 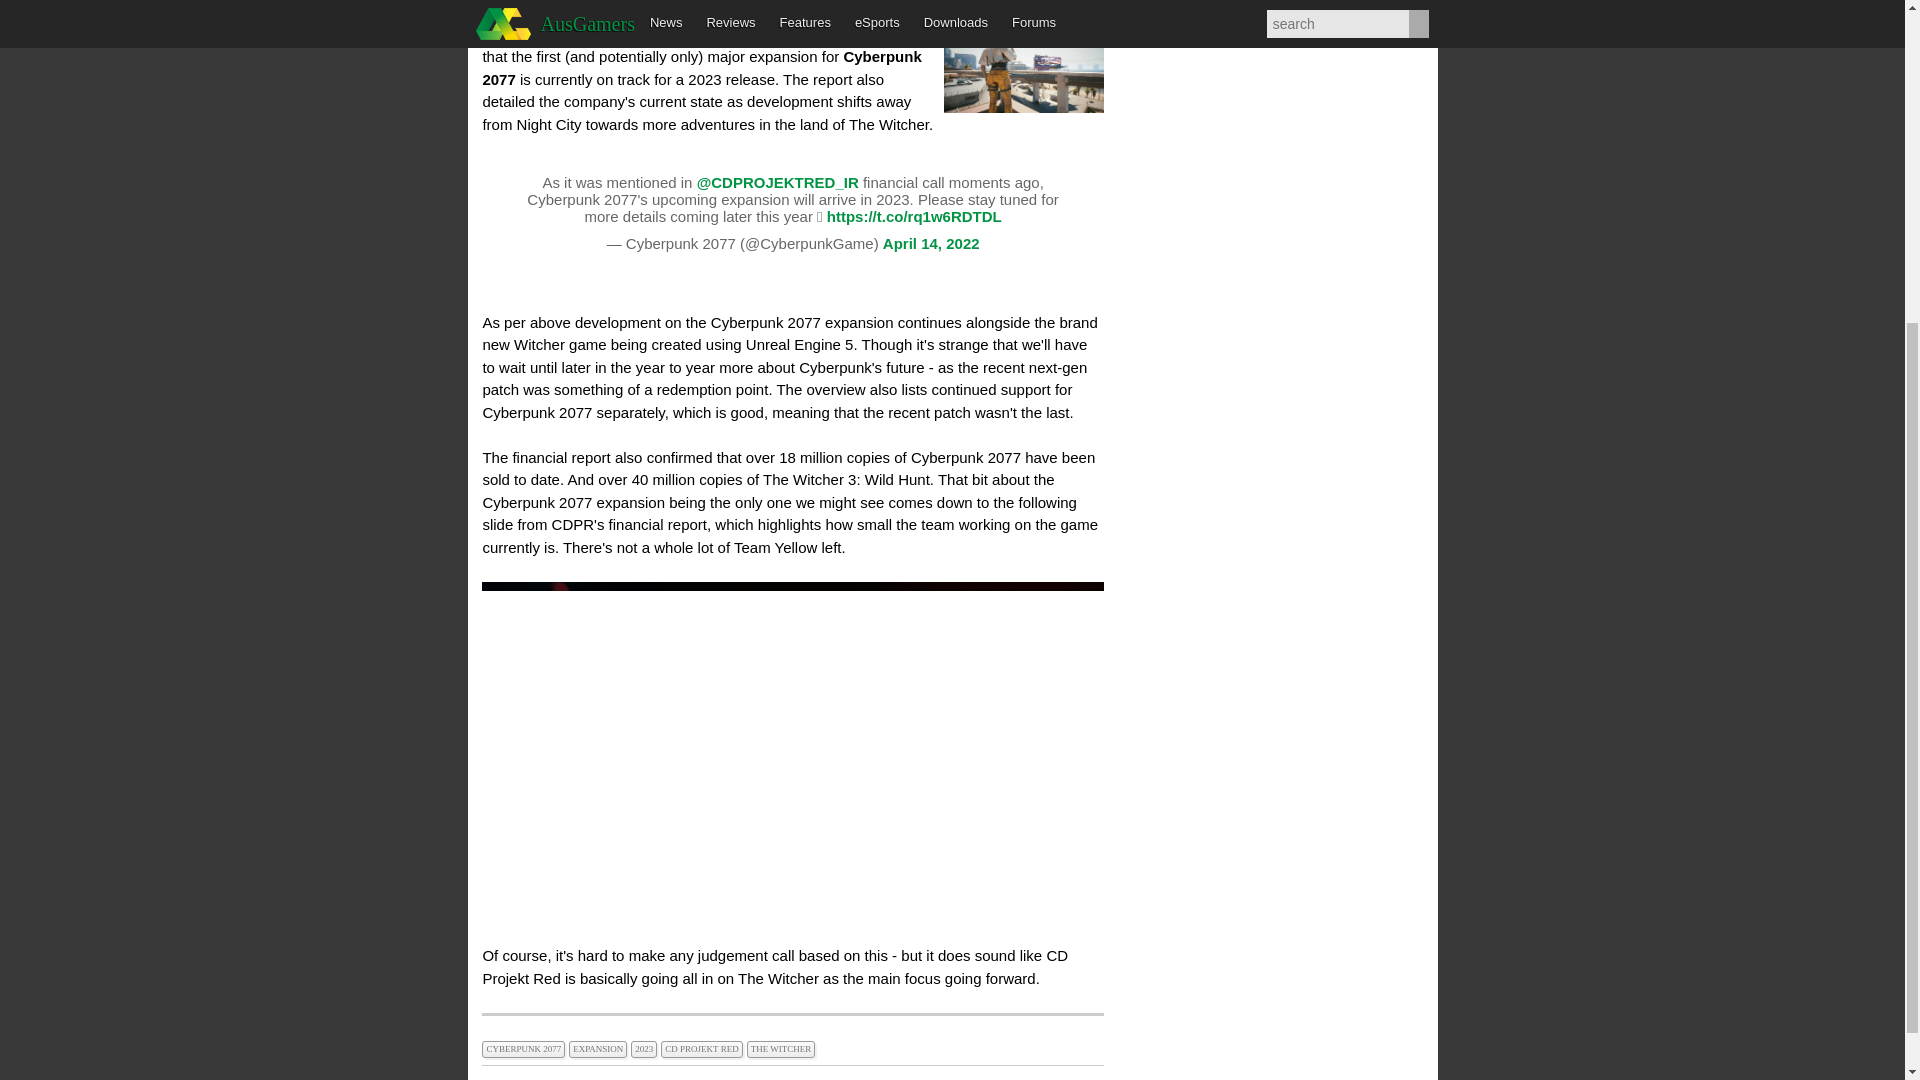 I want to click on 0 Comments, so click(x=816, y=10).